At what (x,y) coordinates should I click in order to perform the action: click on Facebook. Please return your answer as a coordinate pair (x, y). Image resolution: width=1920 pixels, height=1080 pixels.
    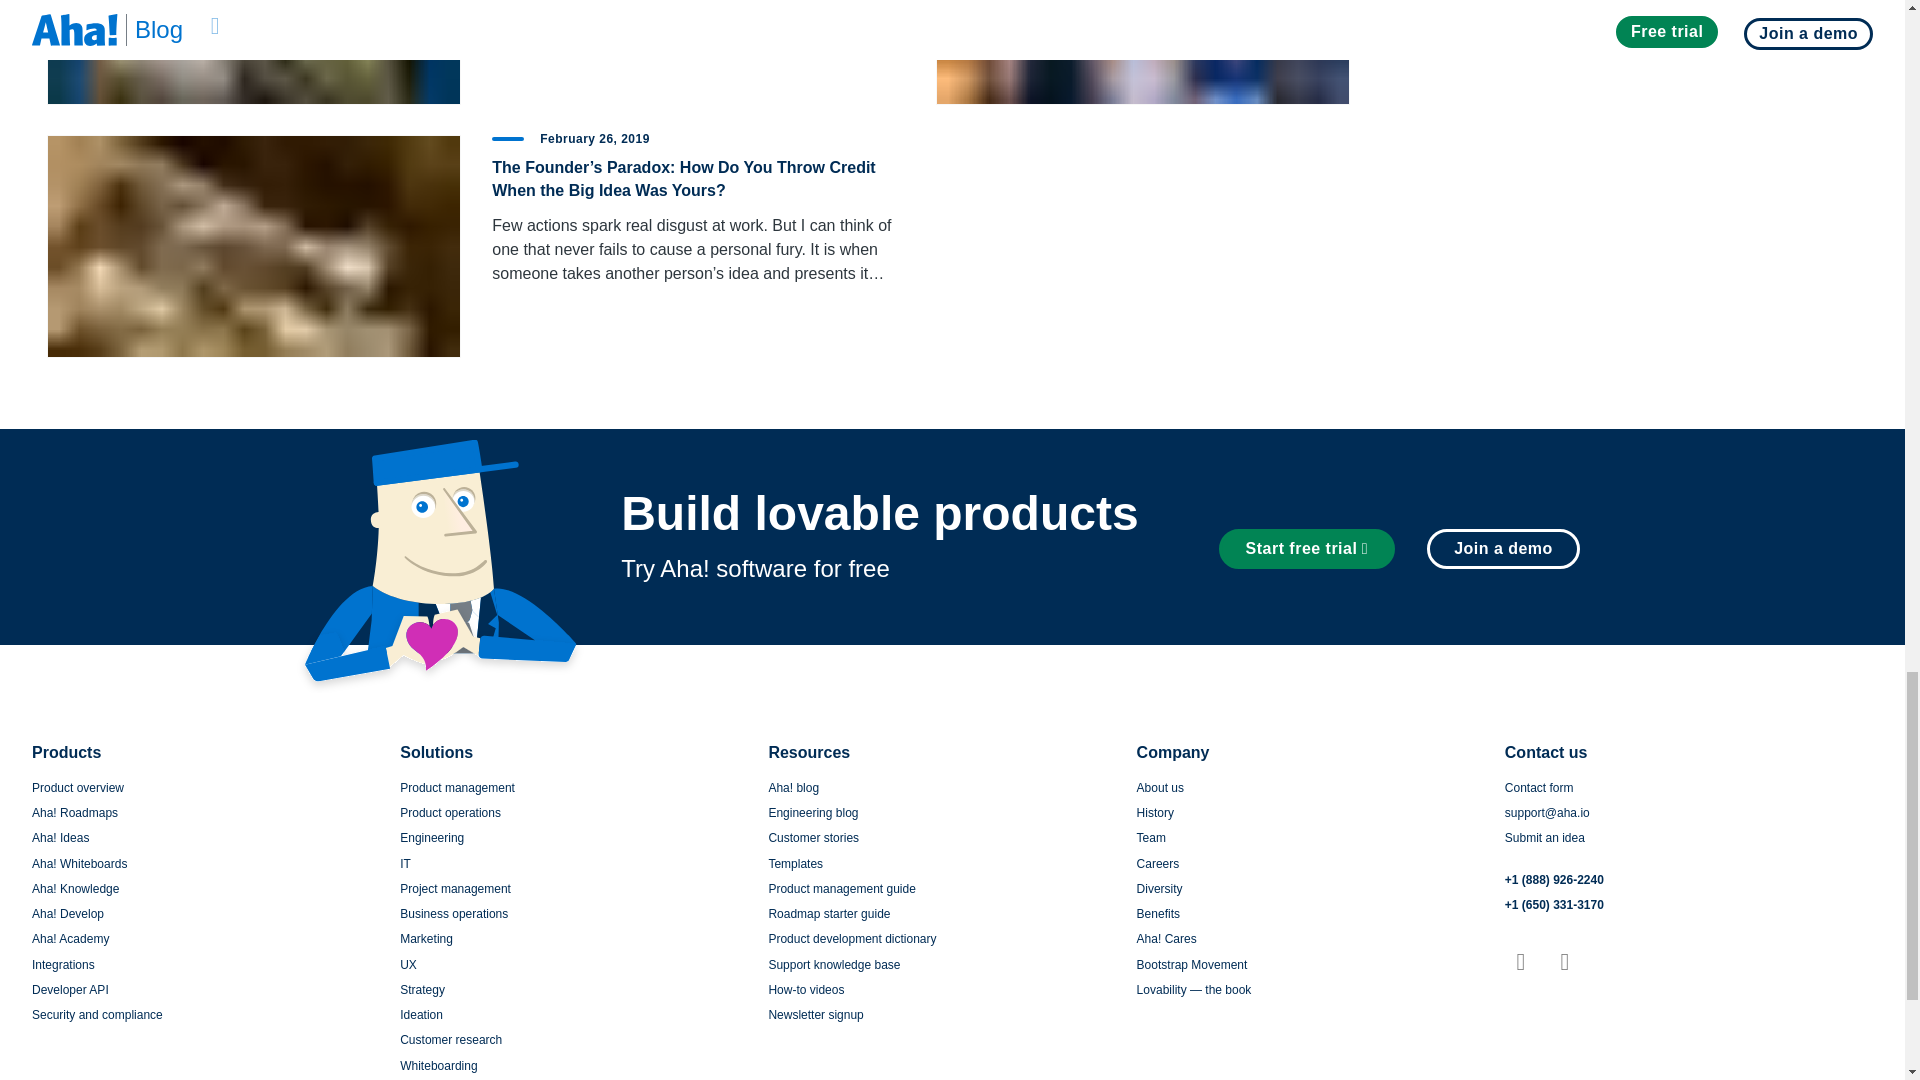
    Looking at the image, I should click on (1564, 962).